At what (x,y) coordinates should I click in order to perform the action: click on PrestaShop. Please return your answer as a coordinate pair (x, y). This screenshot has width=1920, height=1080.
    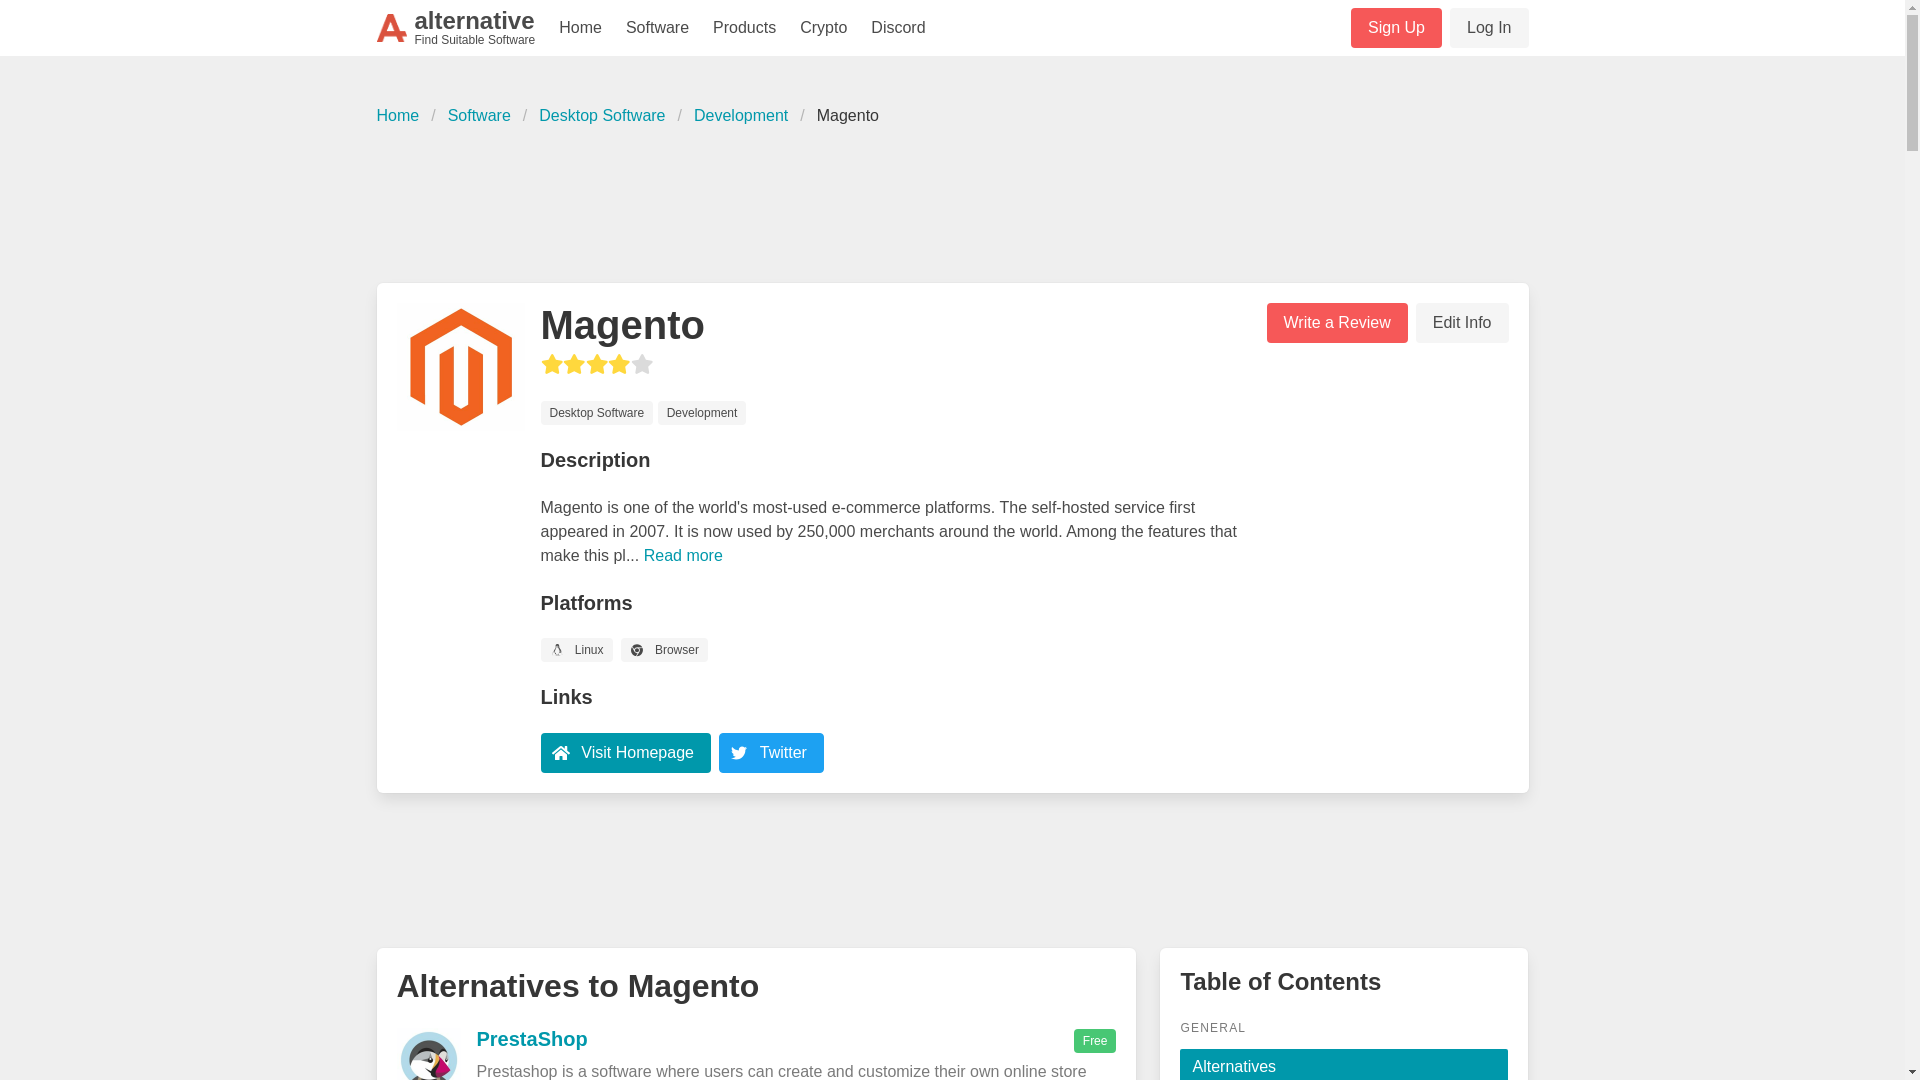
    Looking at the image, I should click on (532, 1038).